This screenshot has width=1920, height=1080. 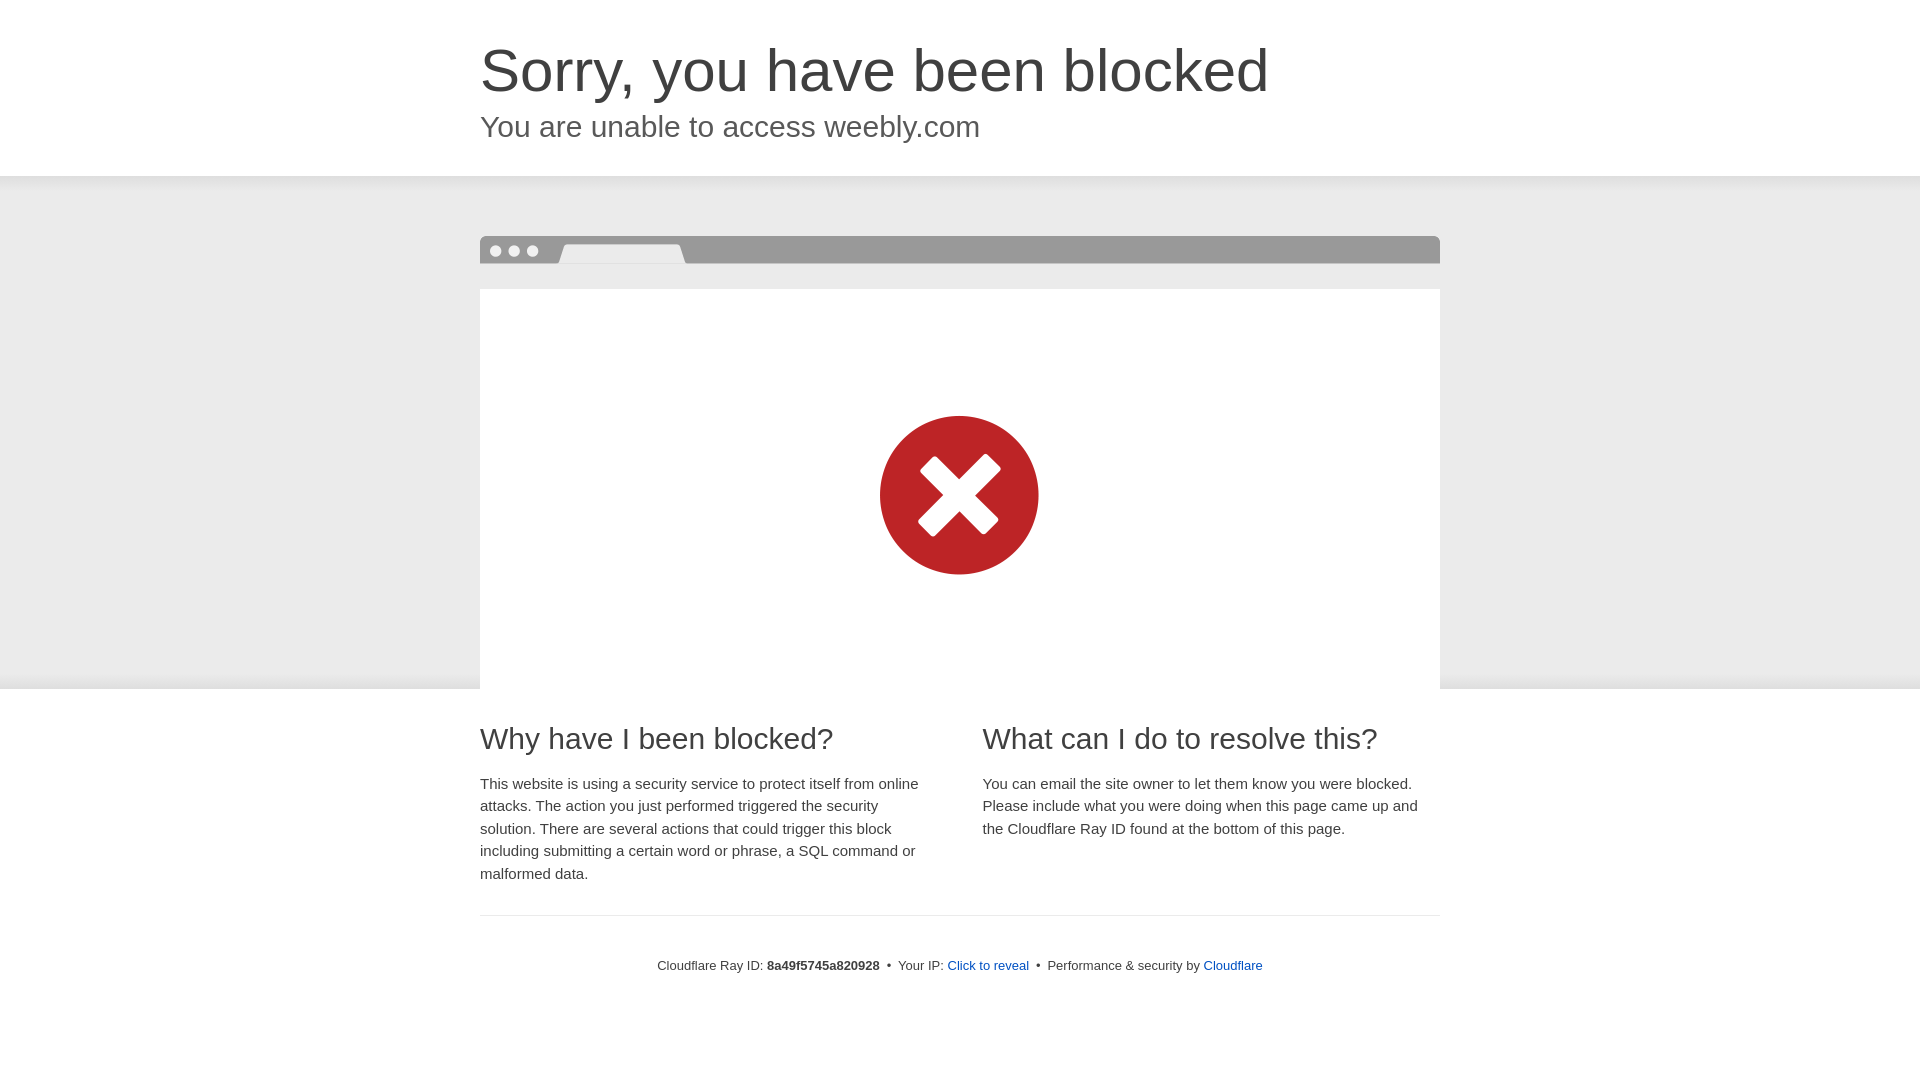 What do you see at coordinates (1233, 965) in the screenshot?
I see `Cloudflare` at bounding box center [1233, 965].